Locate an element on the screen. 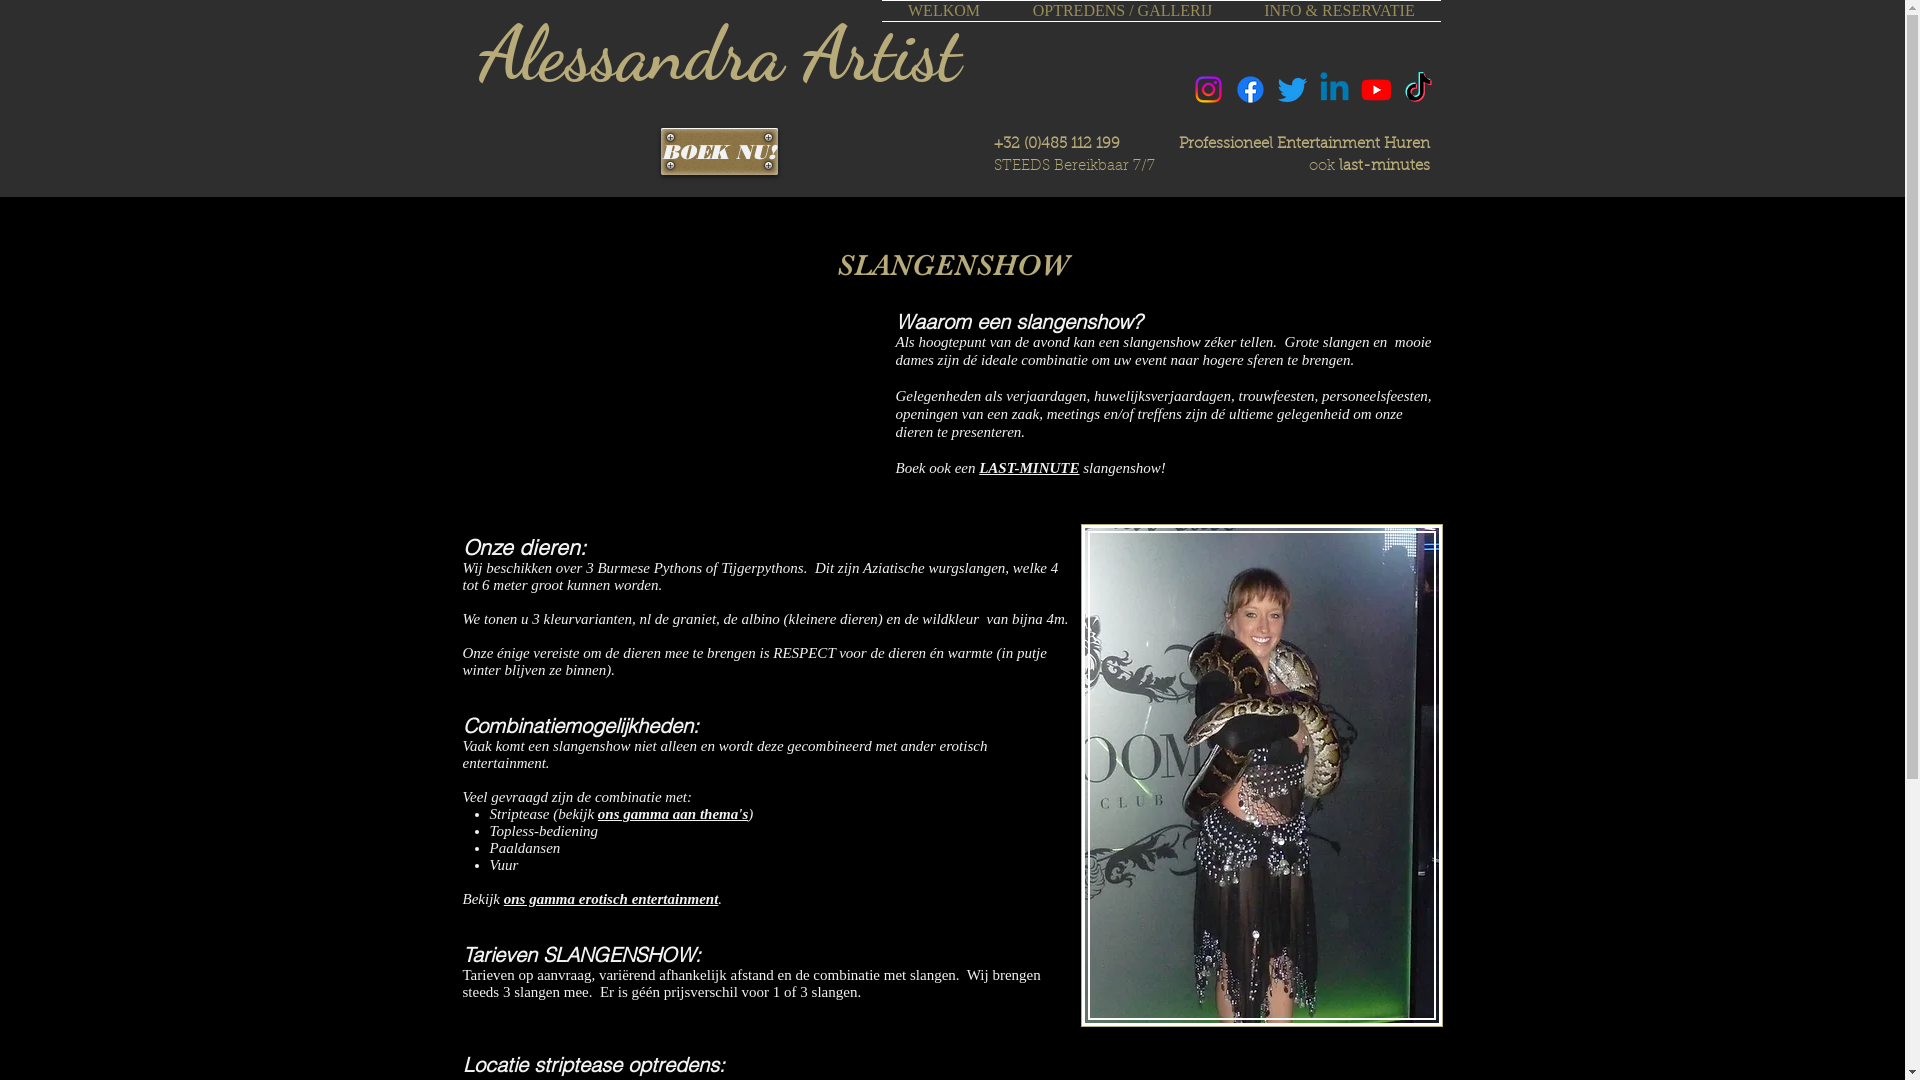  LAST-MINUTE is located at coordinates (1029, 468).